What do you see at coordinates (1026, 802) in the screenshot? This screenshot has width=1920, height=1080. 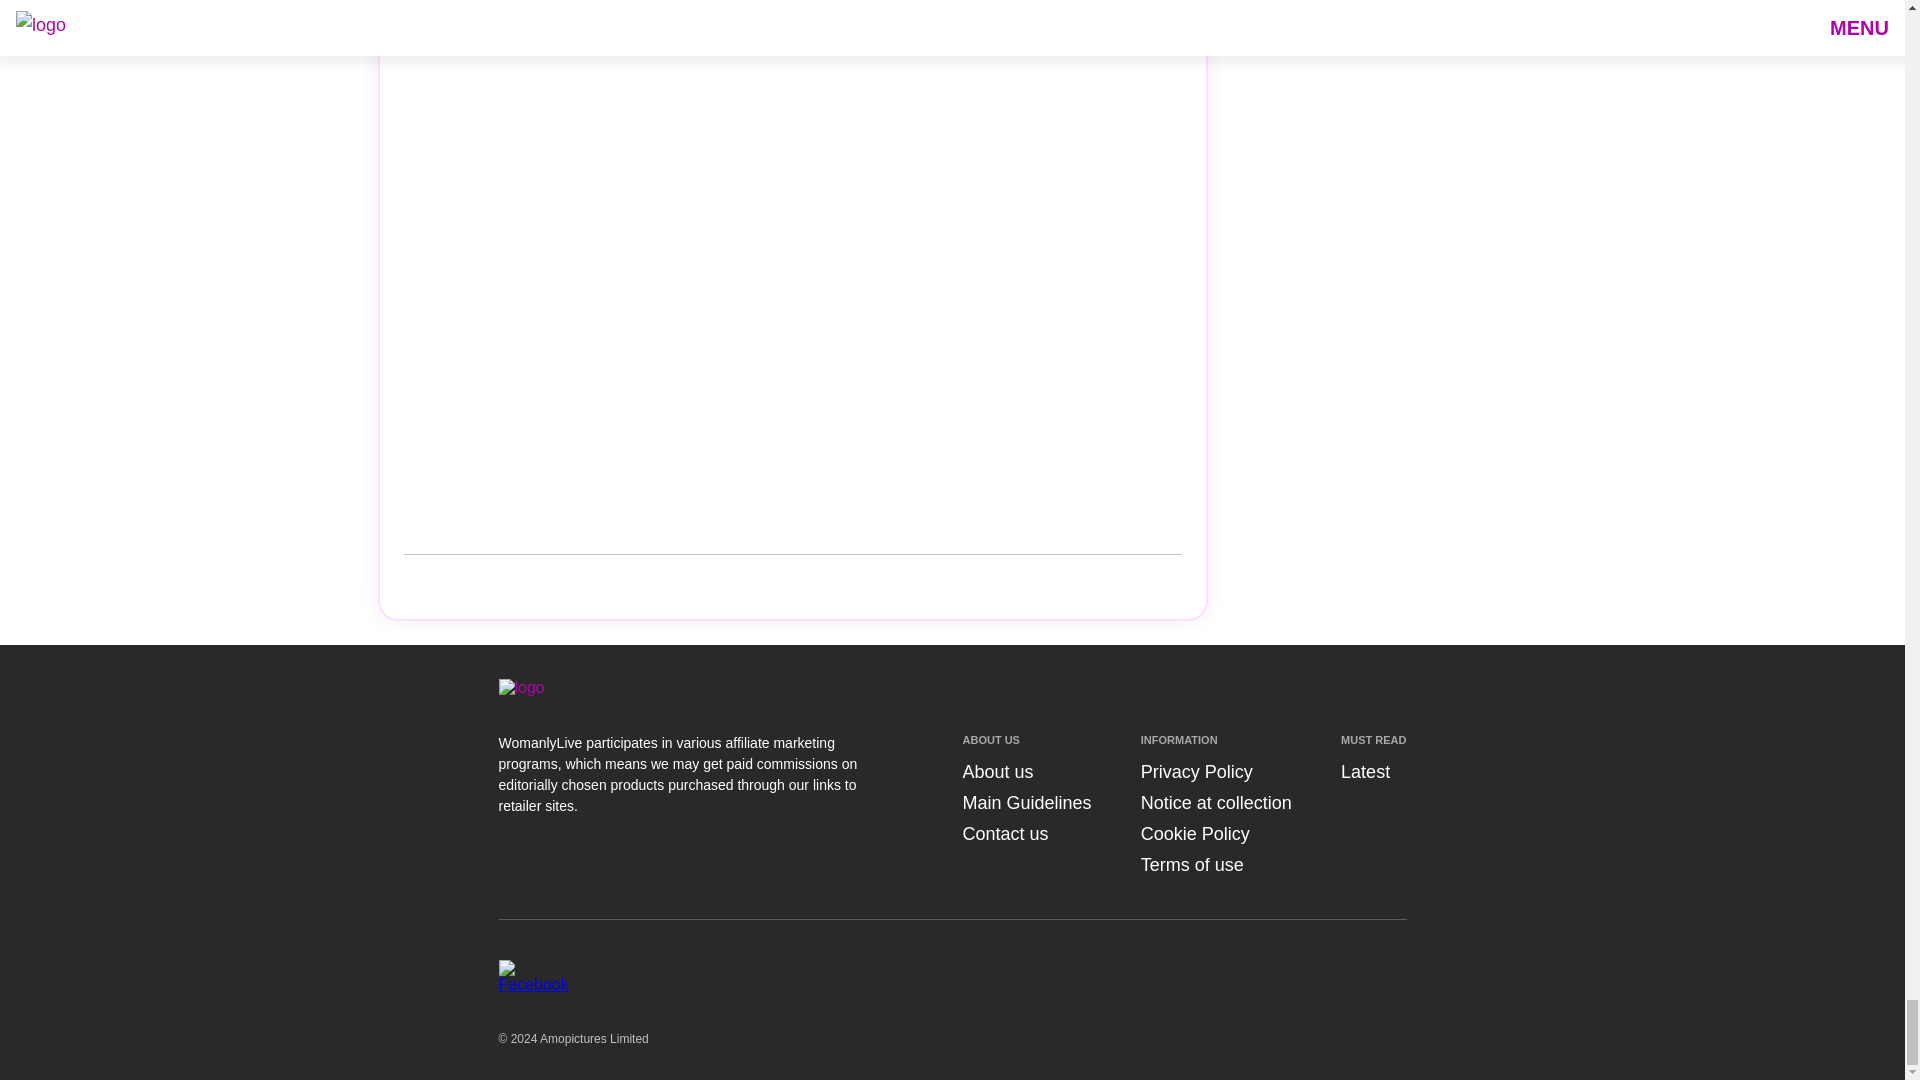 I see `Main Guidelines` at bounding box center [1026, 802].